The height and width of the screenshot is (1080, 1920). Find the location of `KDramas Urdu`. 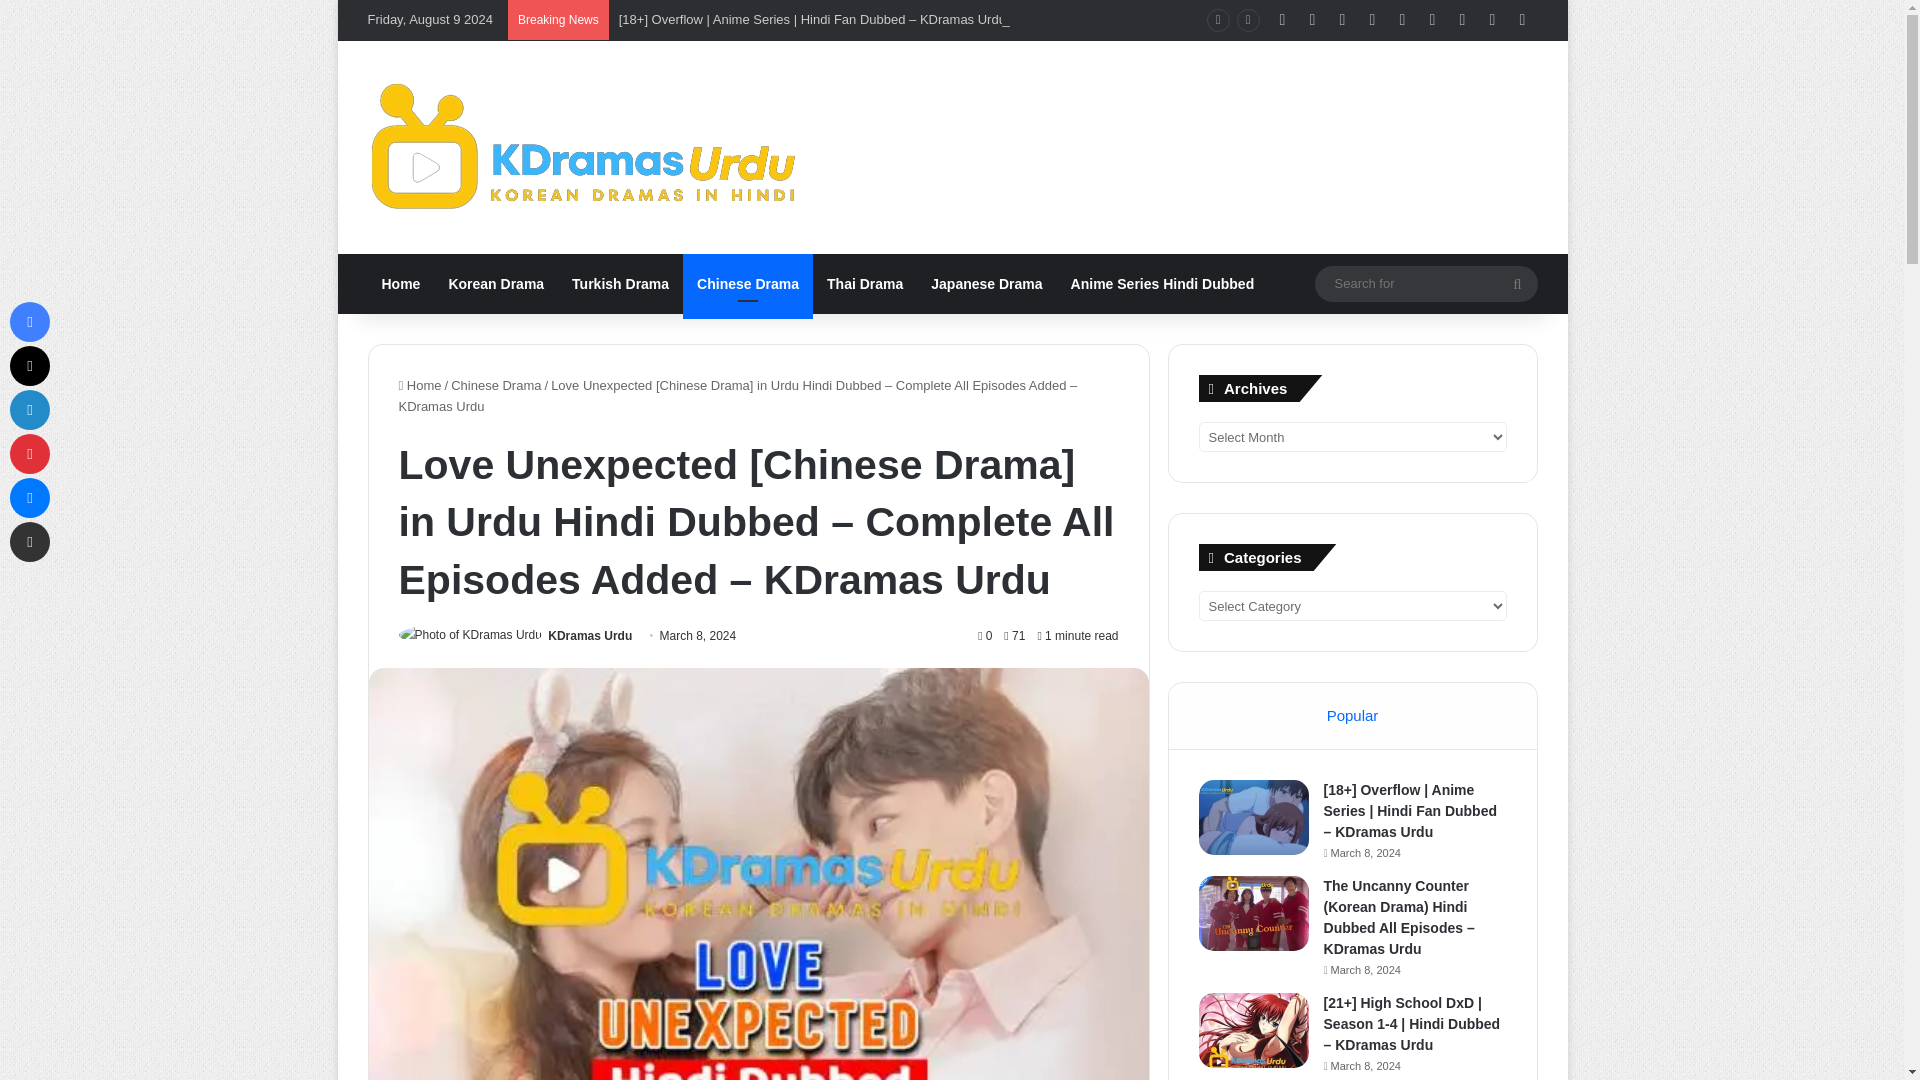

KDramas Urdu is located at coordinates (589, 635).